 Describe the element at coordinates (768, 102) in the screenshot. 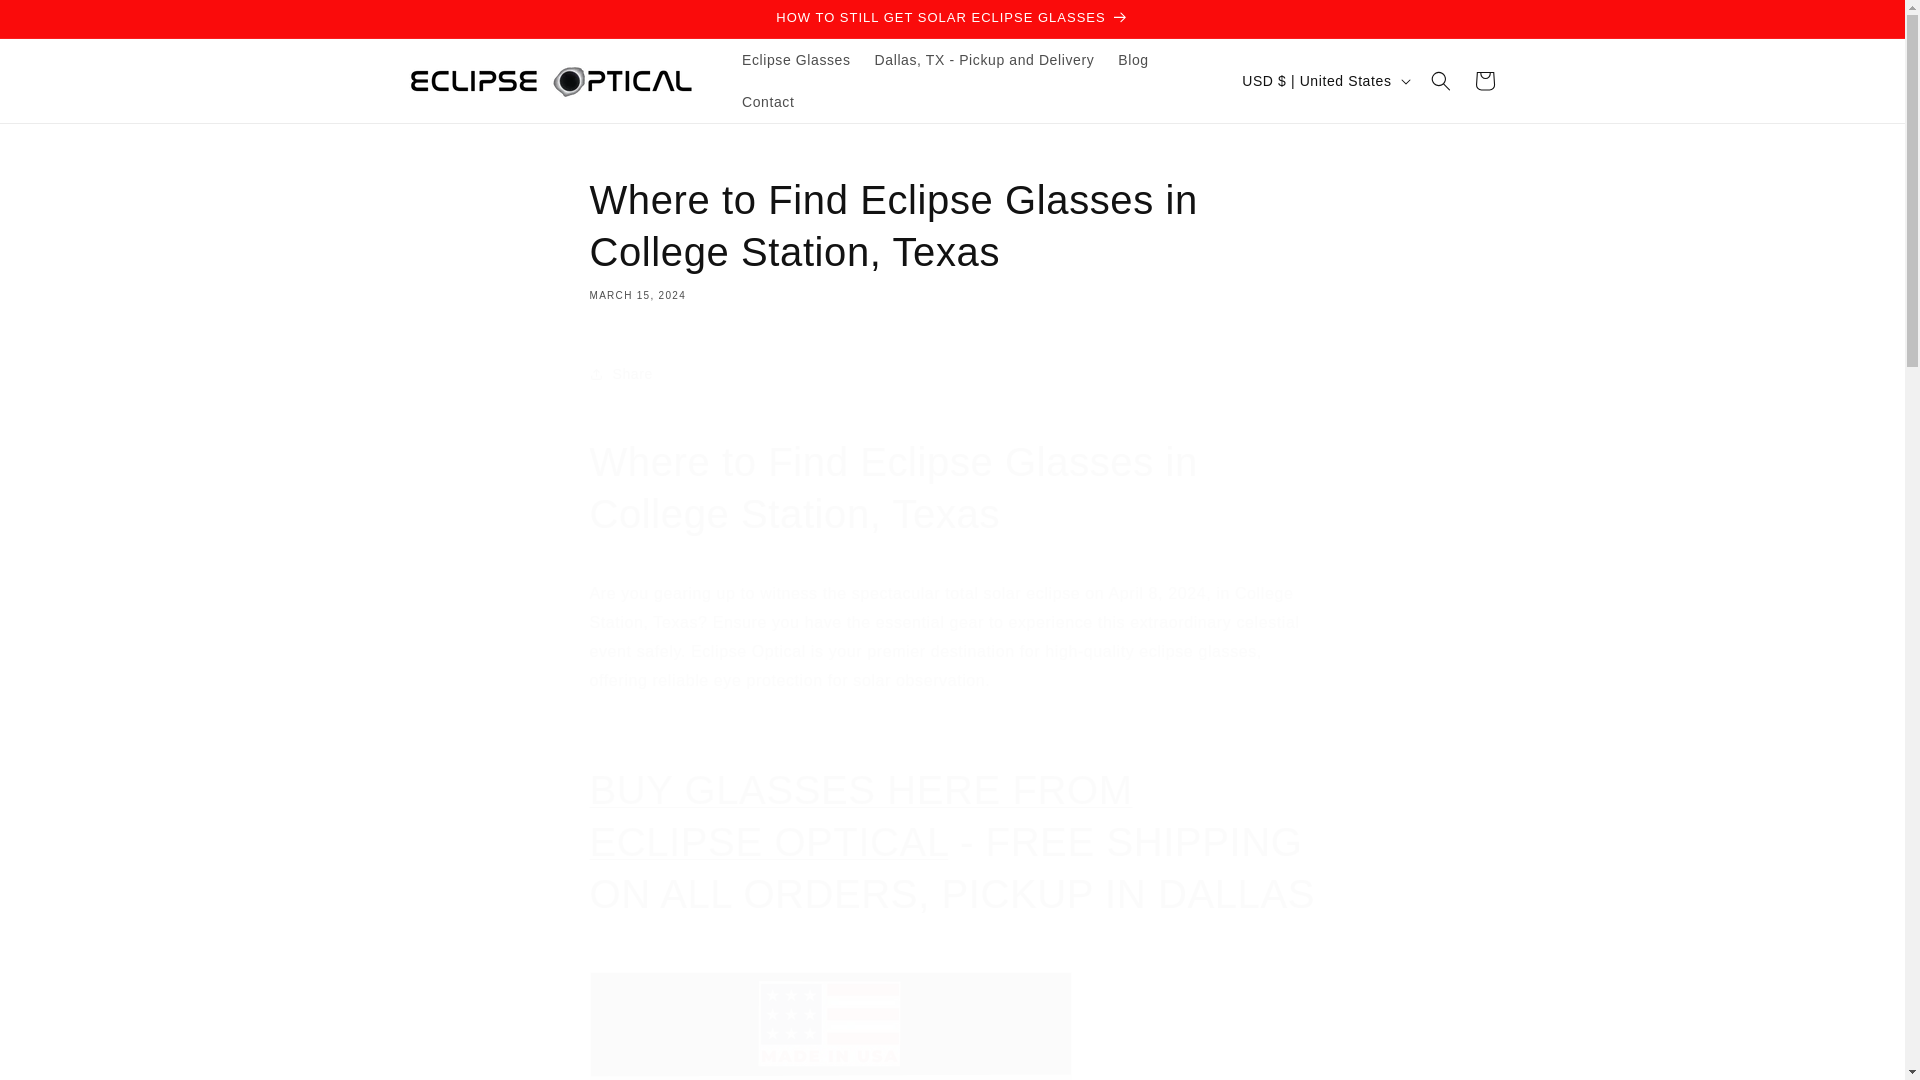

I see `Contact` at that location.